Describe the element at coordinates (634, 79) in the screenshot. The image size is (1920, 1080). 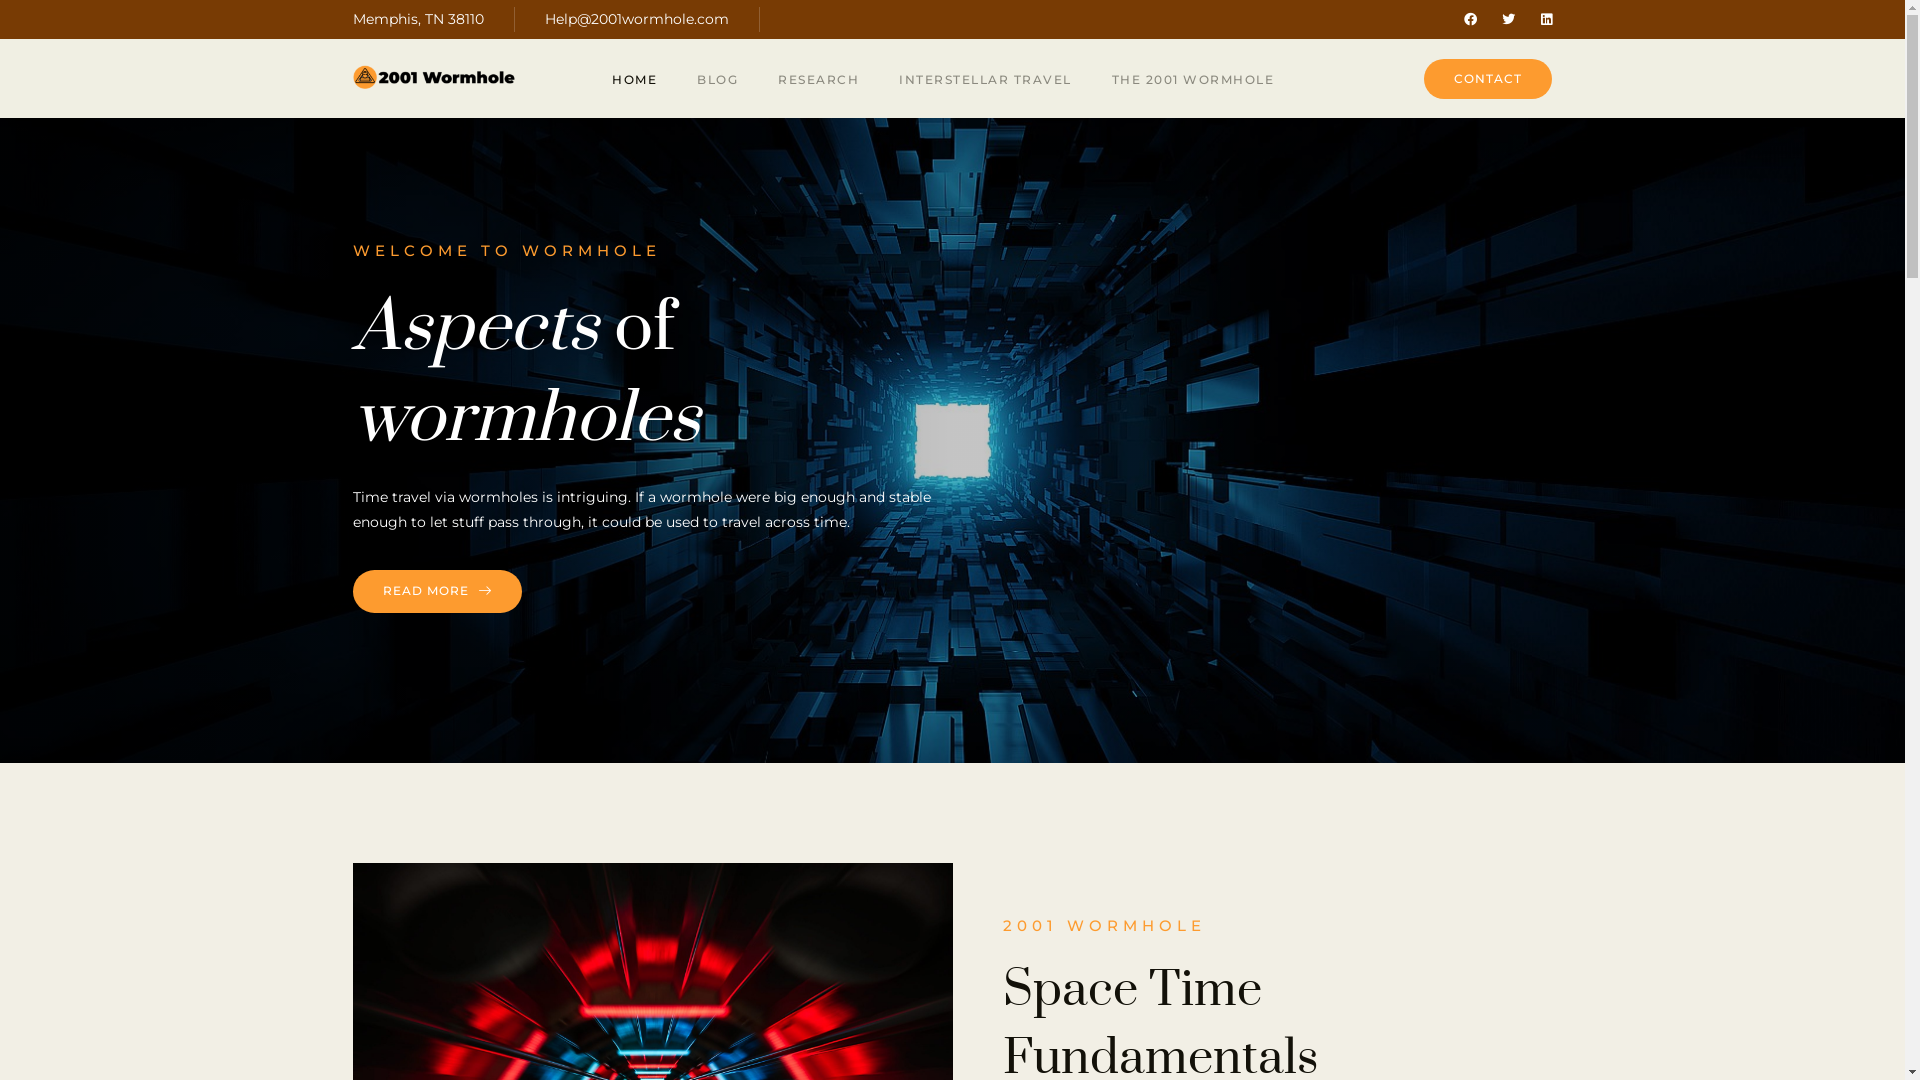
I see `HOME` at that location.